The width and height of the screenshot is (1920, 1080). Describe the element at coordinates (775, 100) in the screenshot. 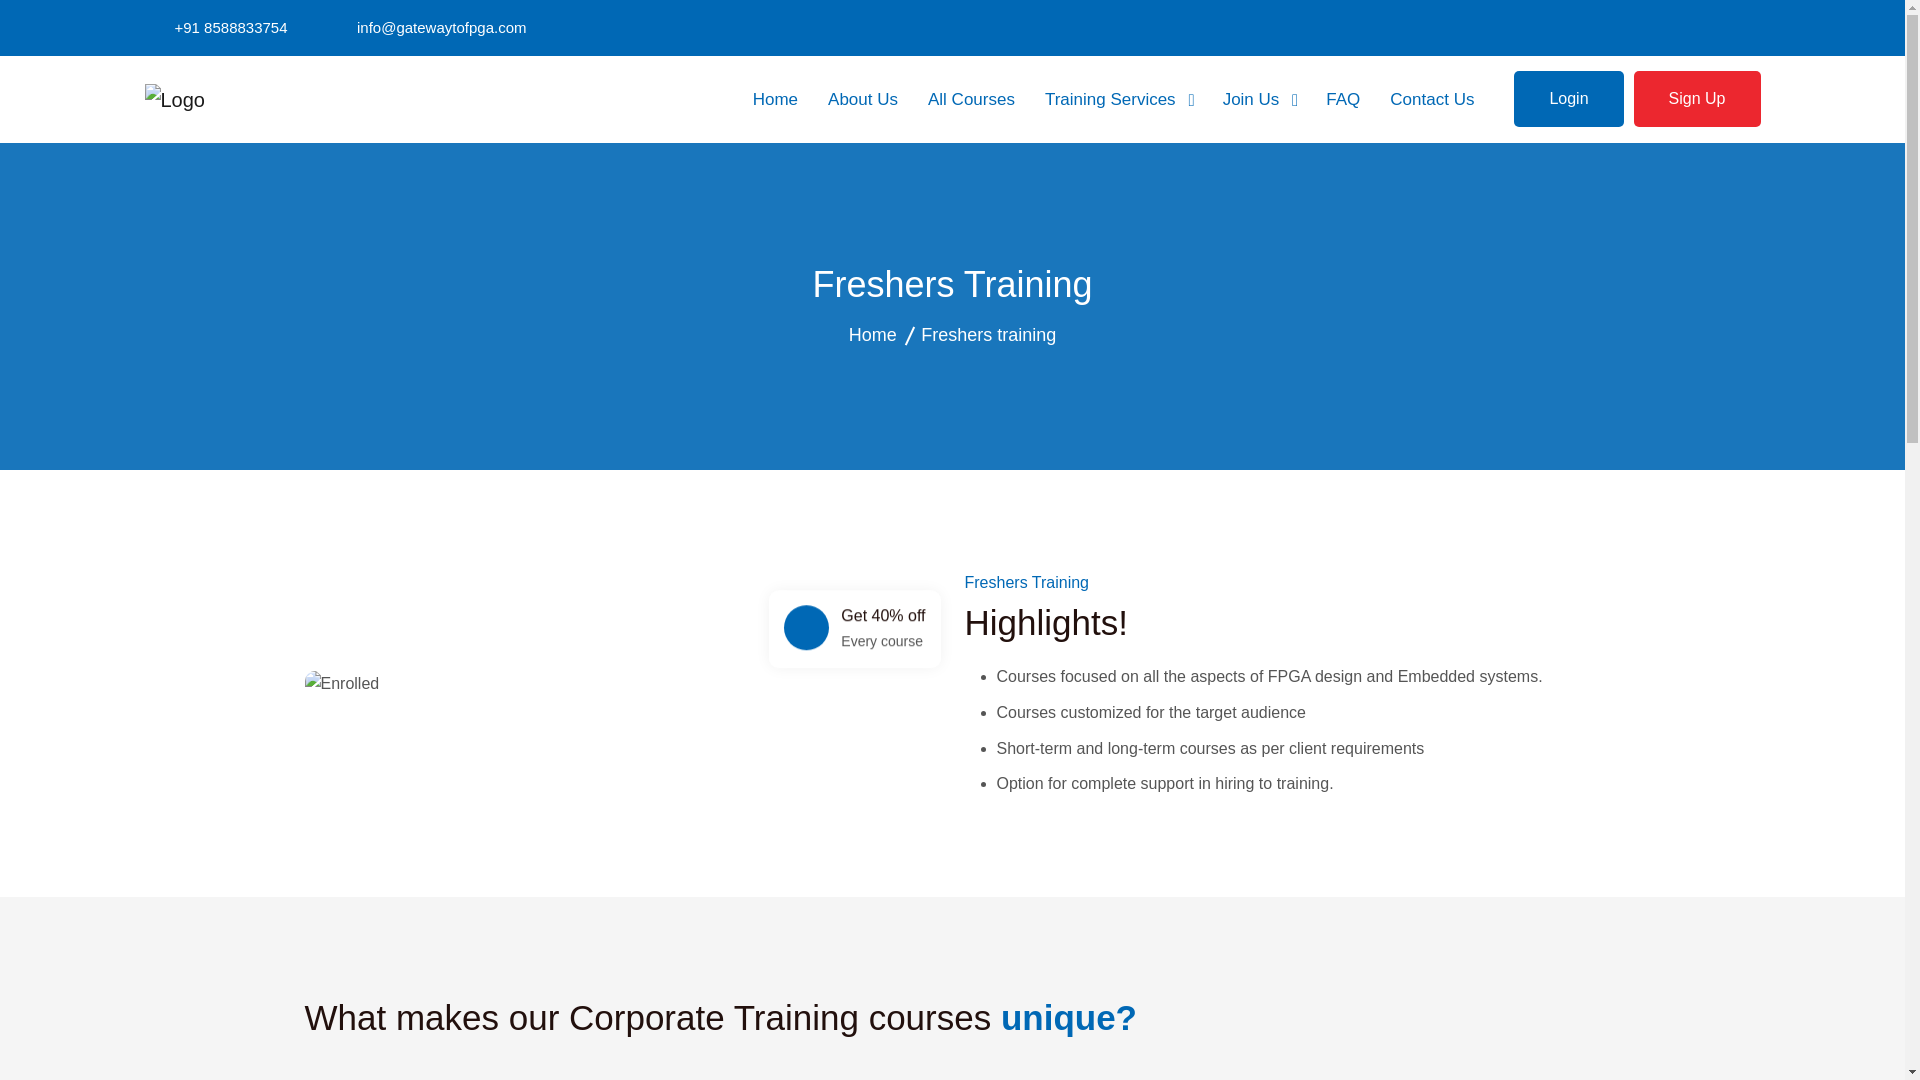

I see `Home` at that location.